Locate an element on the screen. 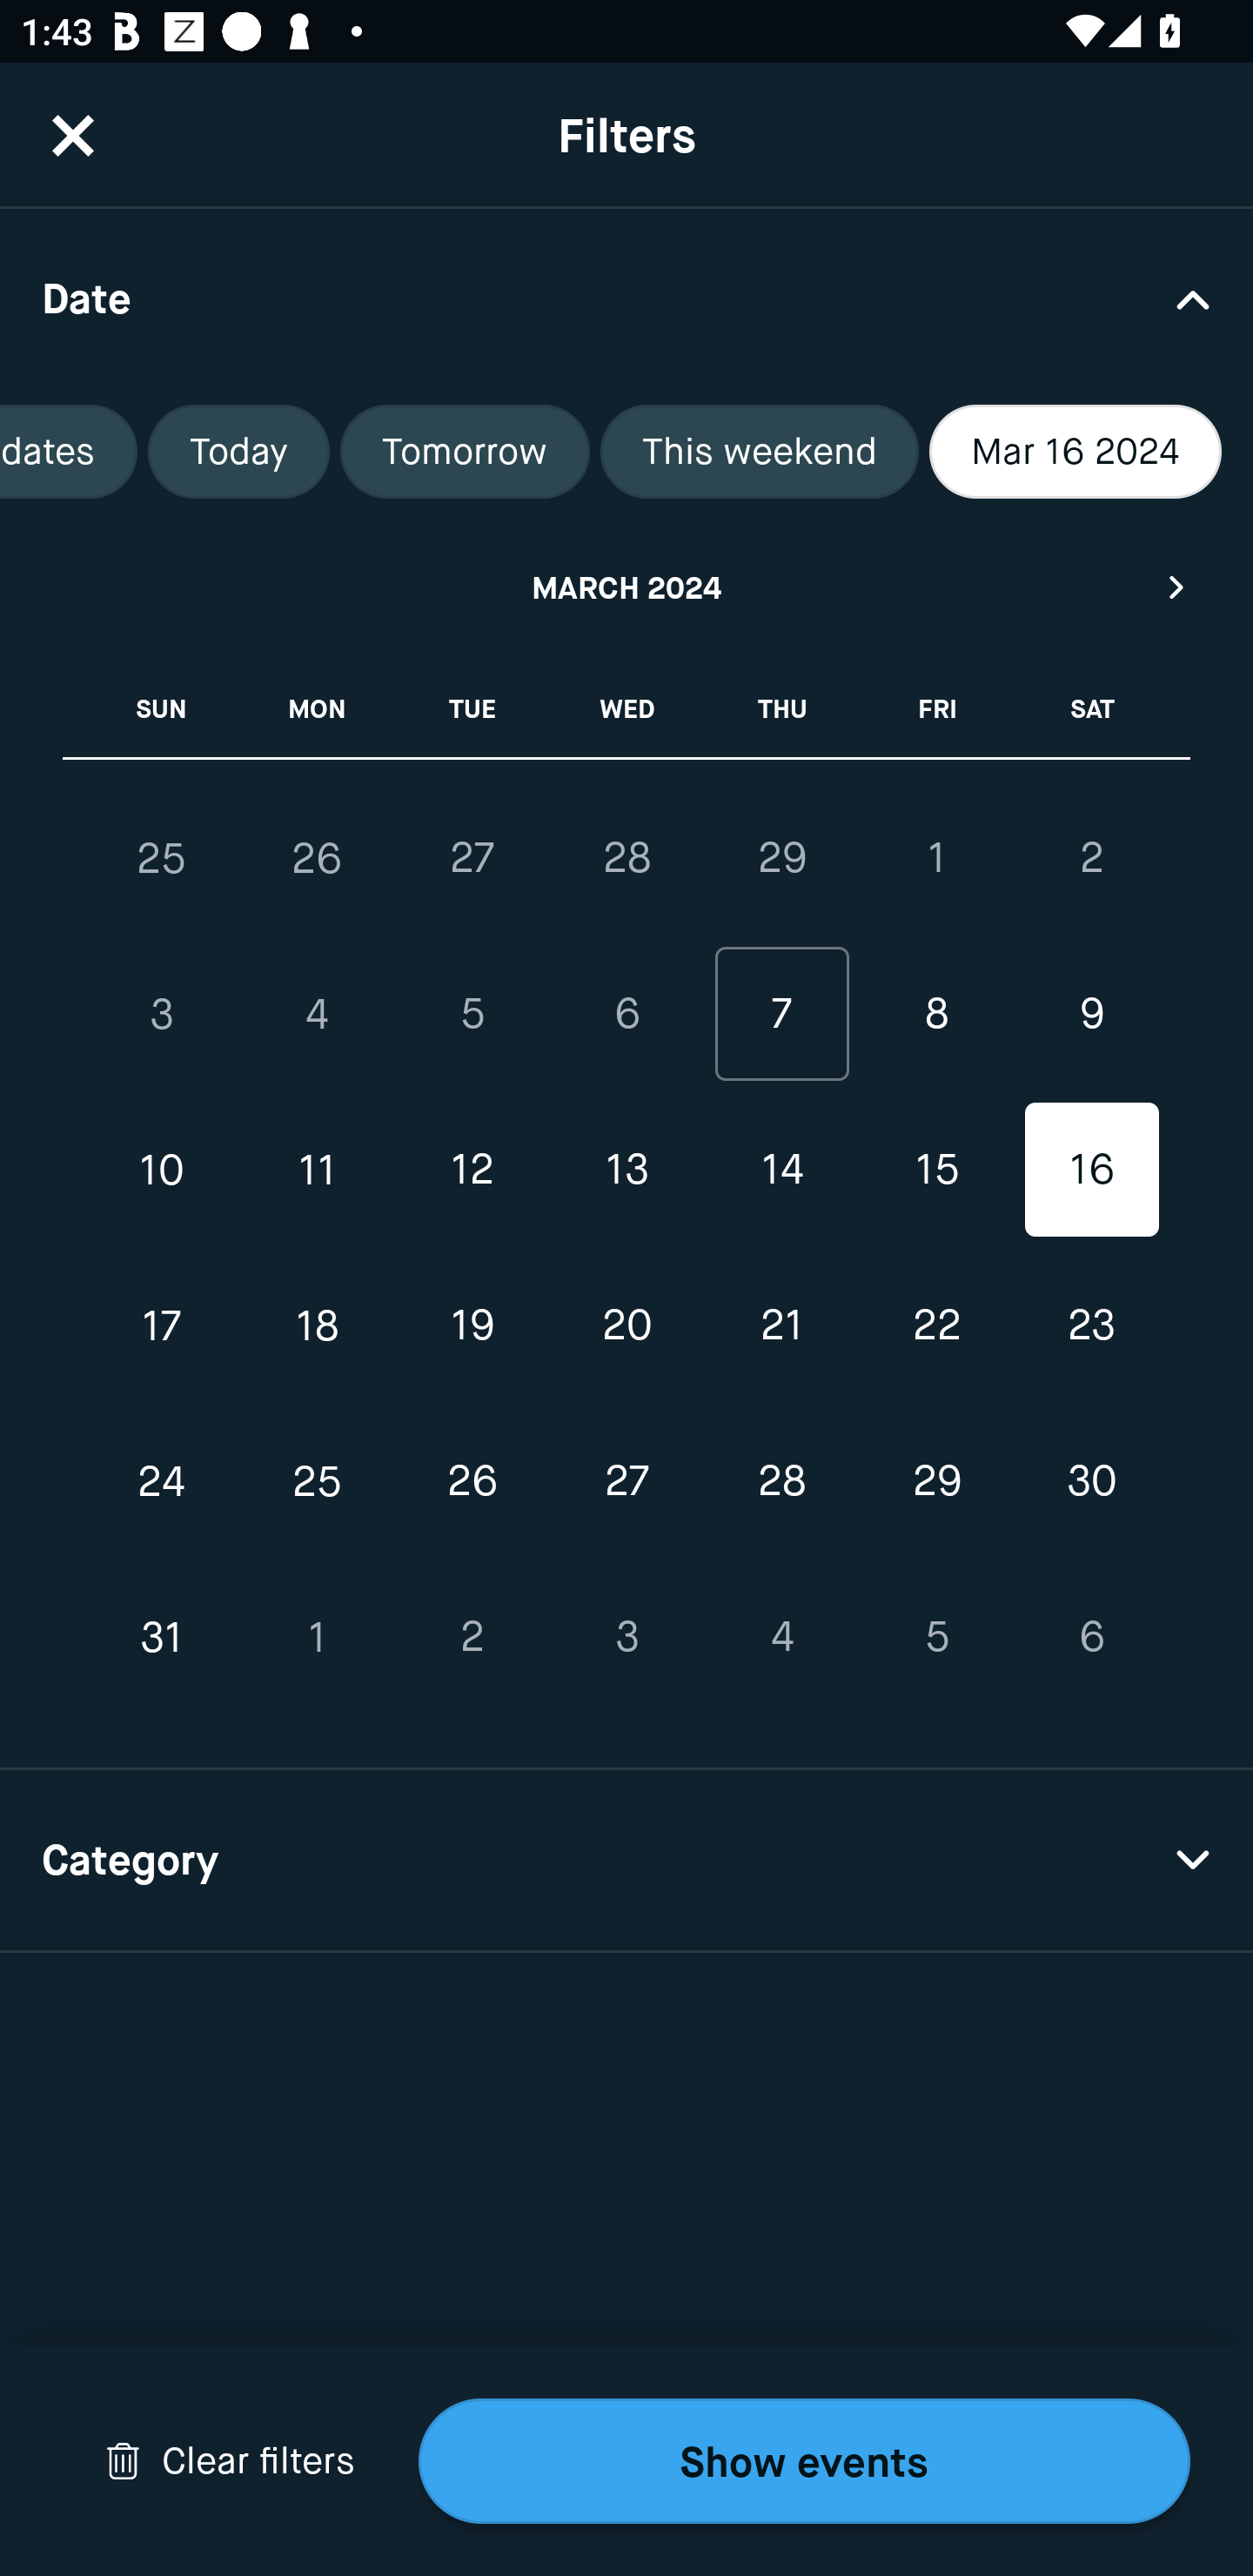 Image resolution: width=1253 pixels, height=2576 pixels. Drop Down Arrow Clear filters is located at coordinates (230, 2461).